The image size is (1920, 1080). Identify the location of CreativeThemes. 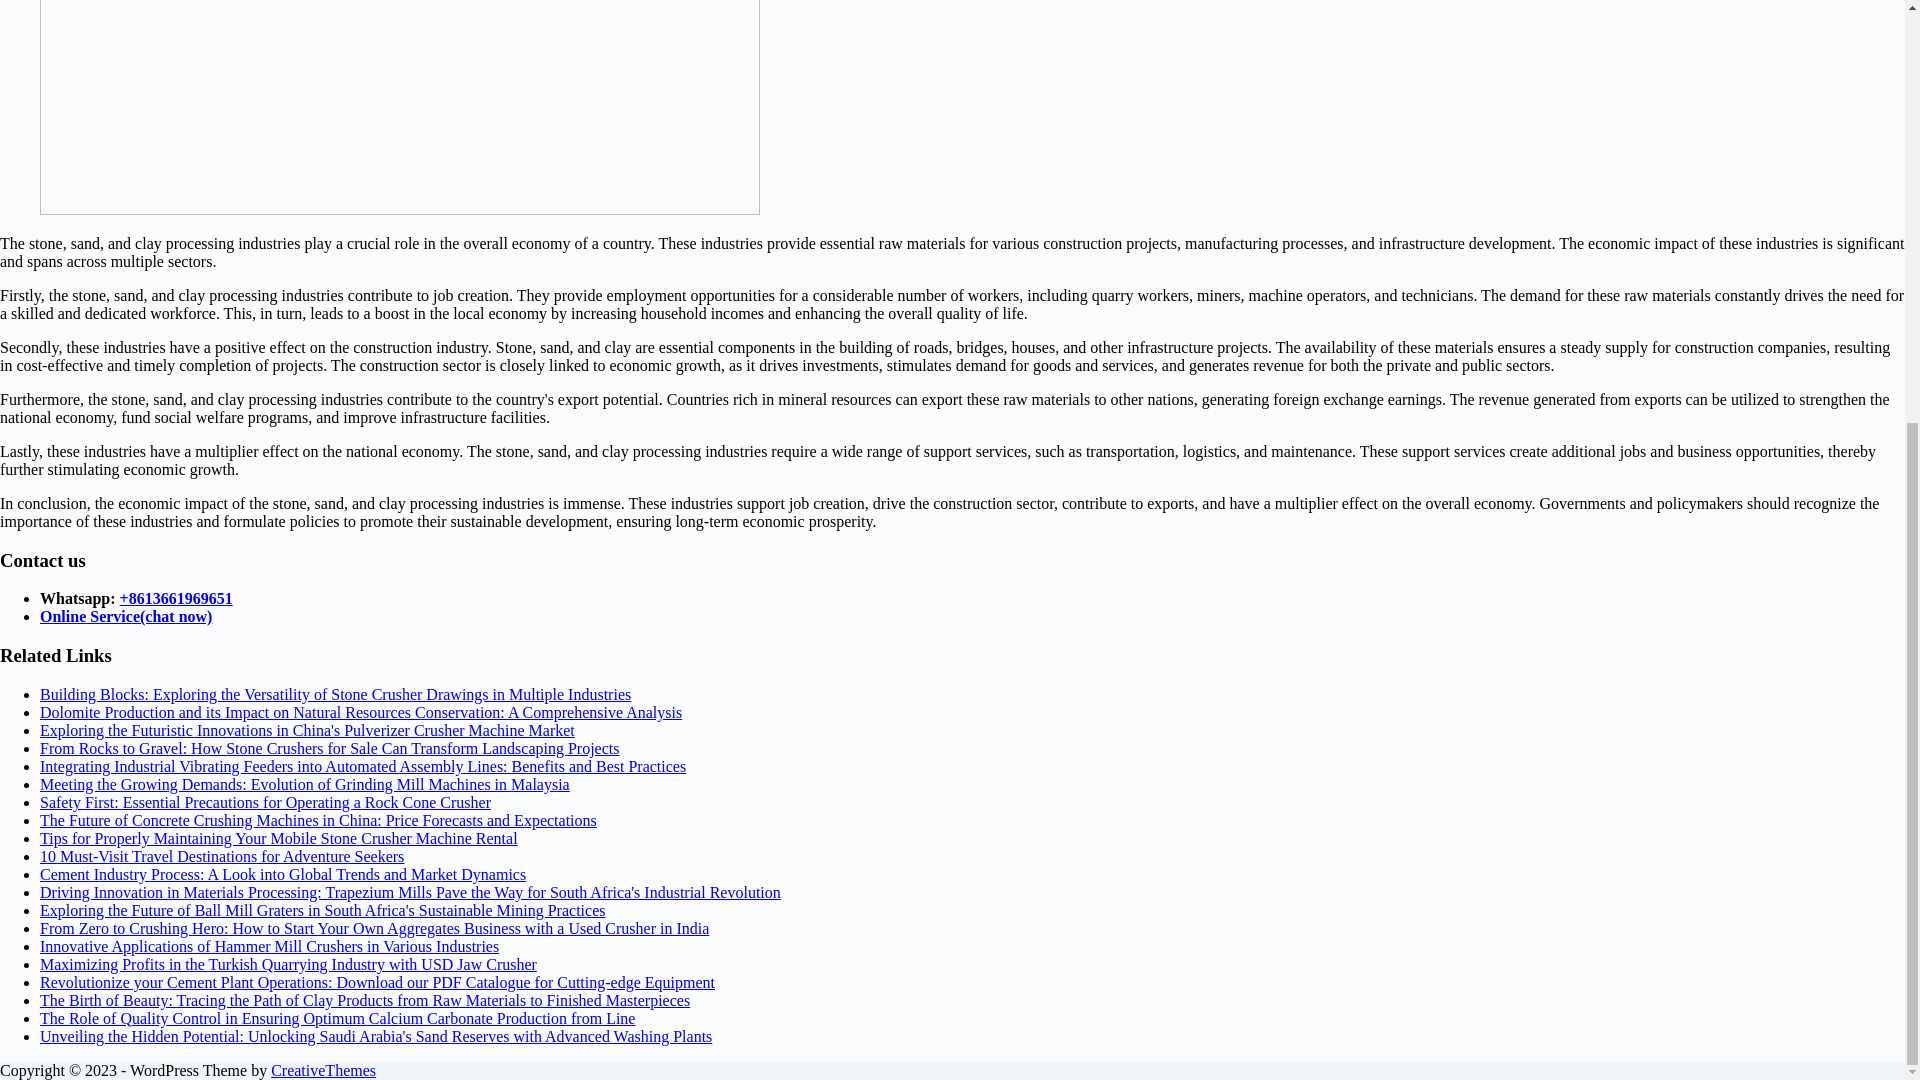
(323, 1070).